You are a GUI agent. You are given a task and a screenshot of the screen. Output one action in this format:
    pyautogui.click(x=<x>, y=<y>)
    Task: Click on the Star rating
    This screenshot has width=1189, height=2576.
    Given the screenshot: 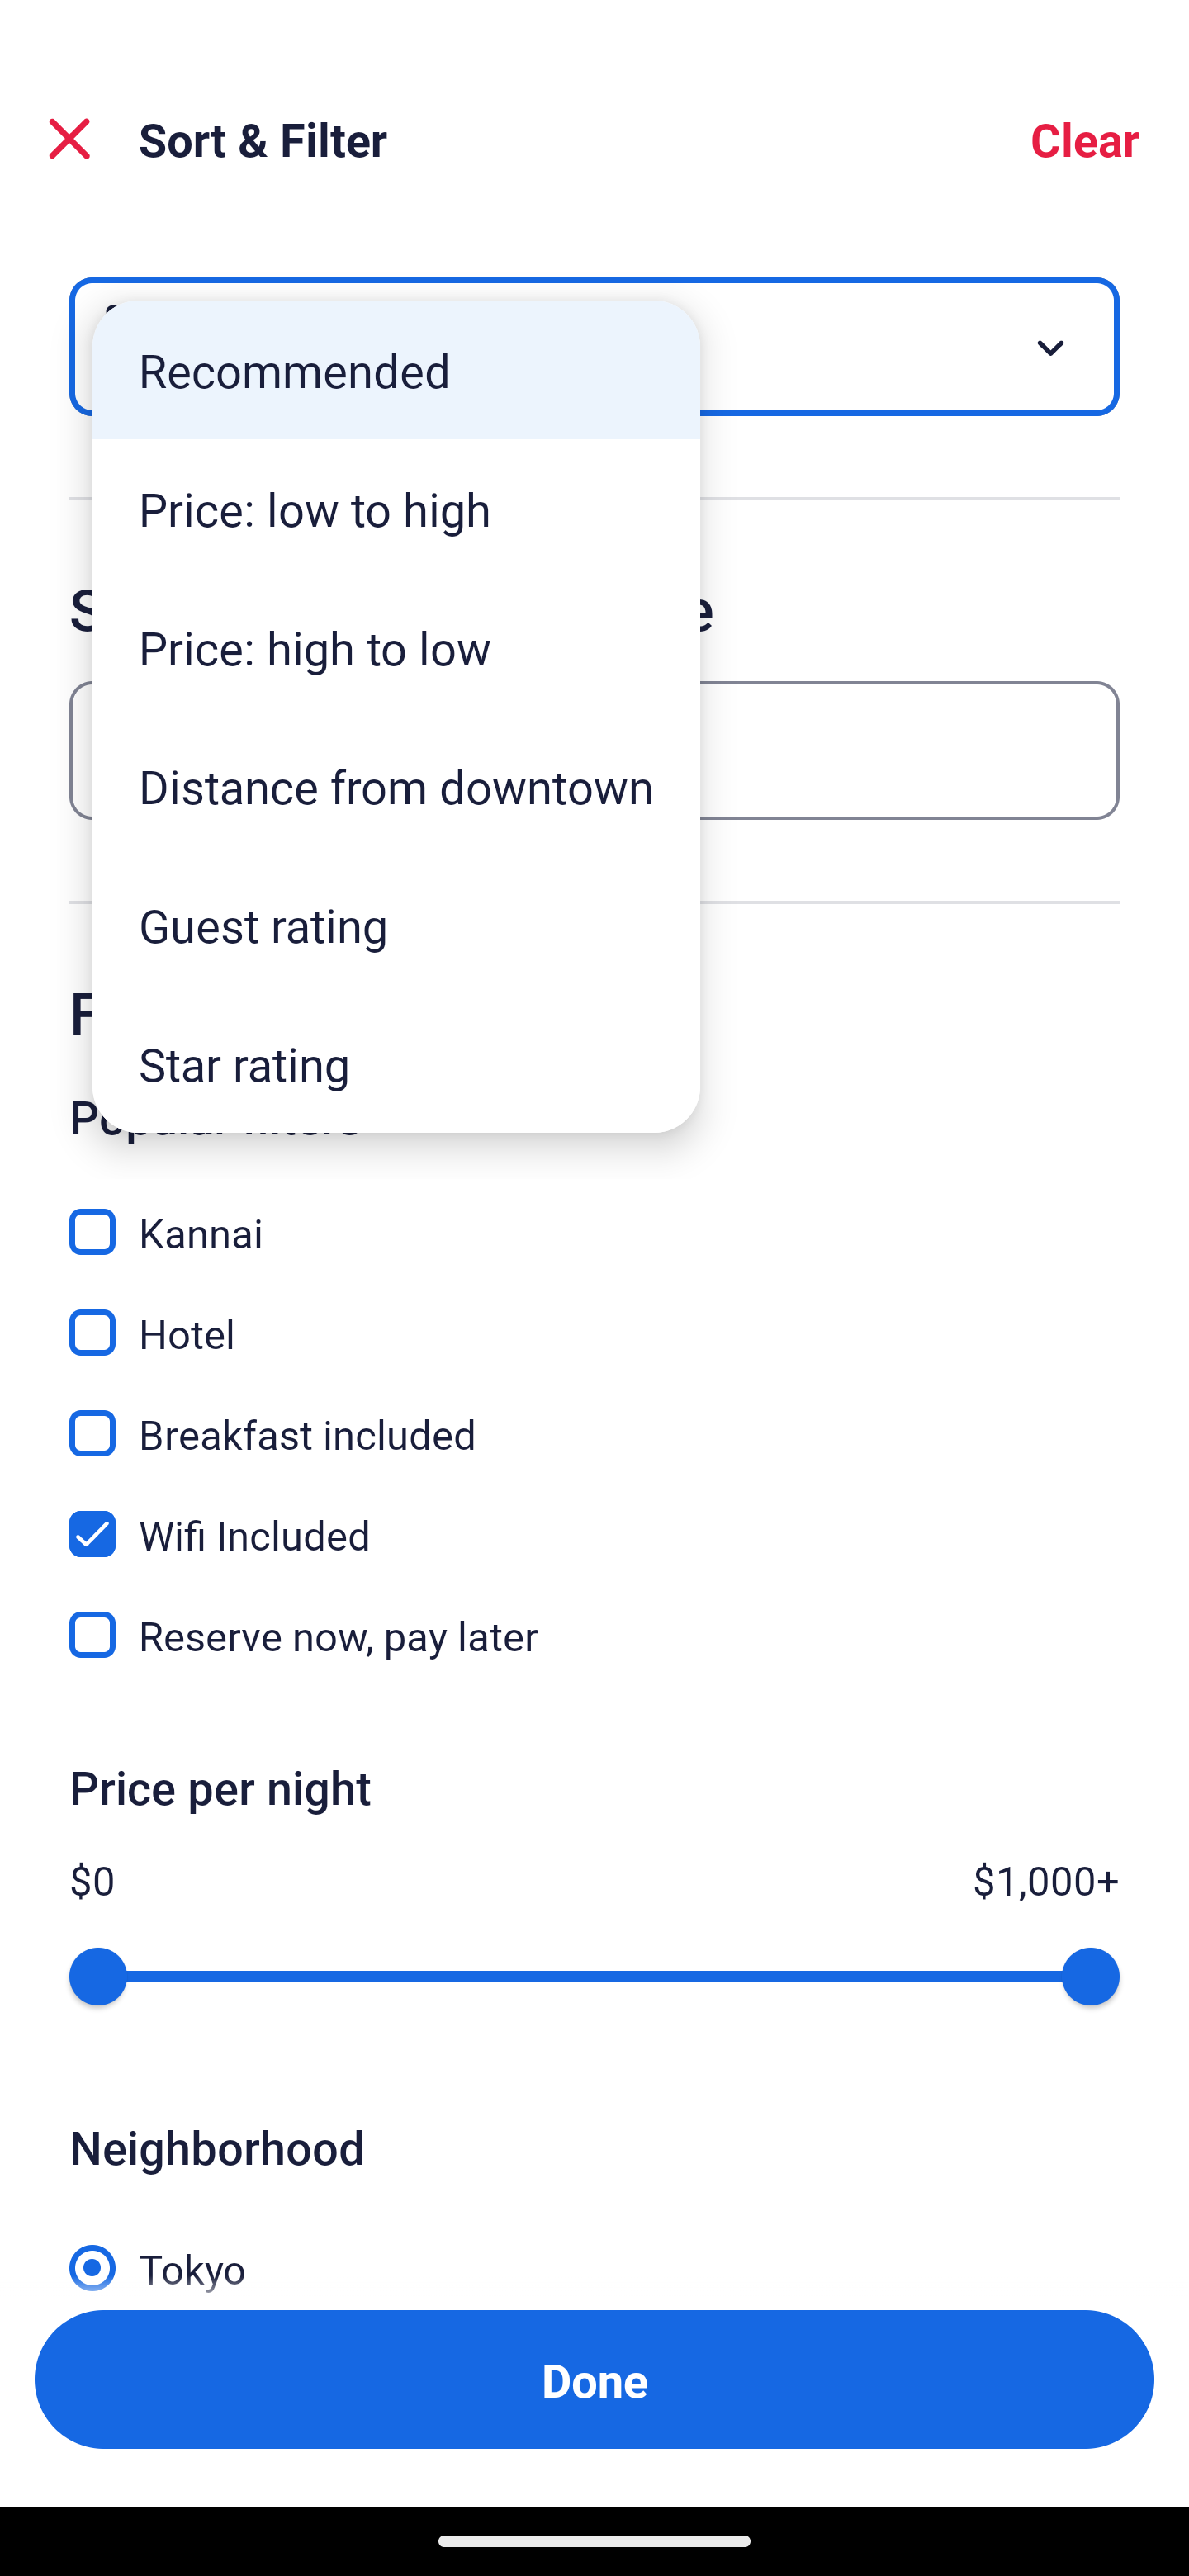 What is the action you would take?
    pyautogui.click(x=396, y=1063)
    